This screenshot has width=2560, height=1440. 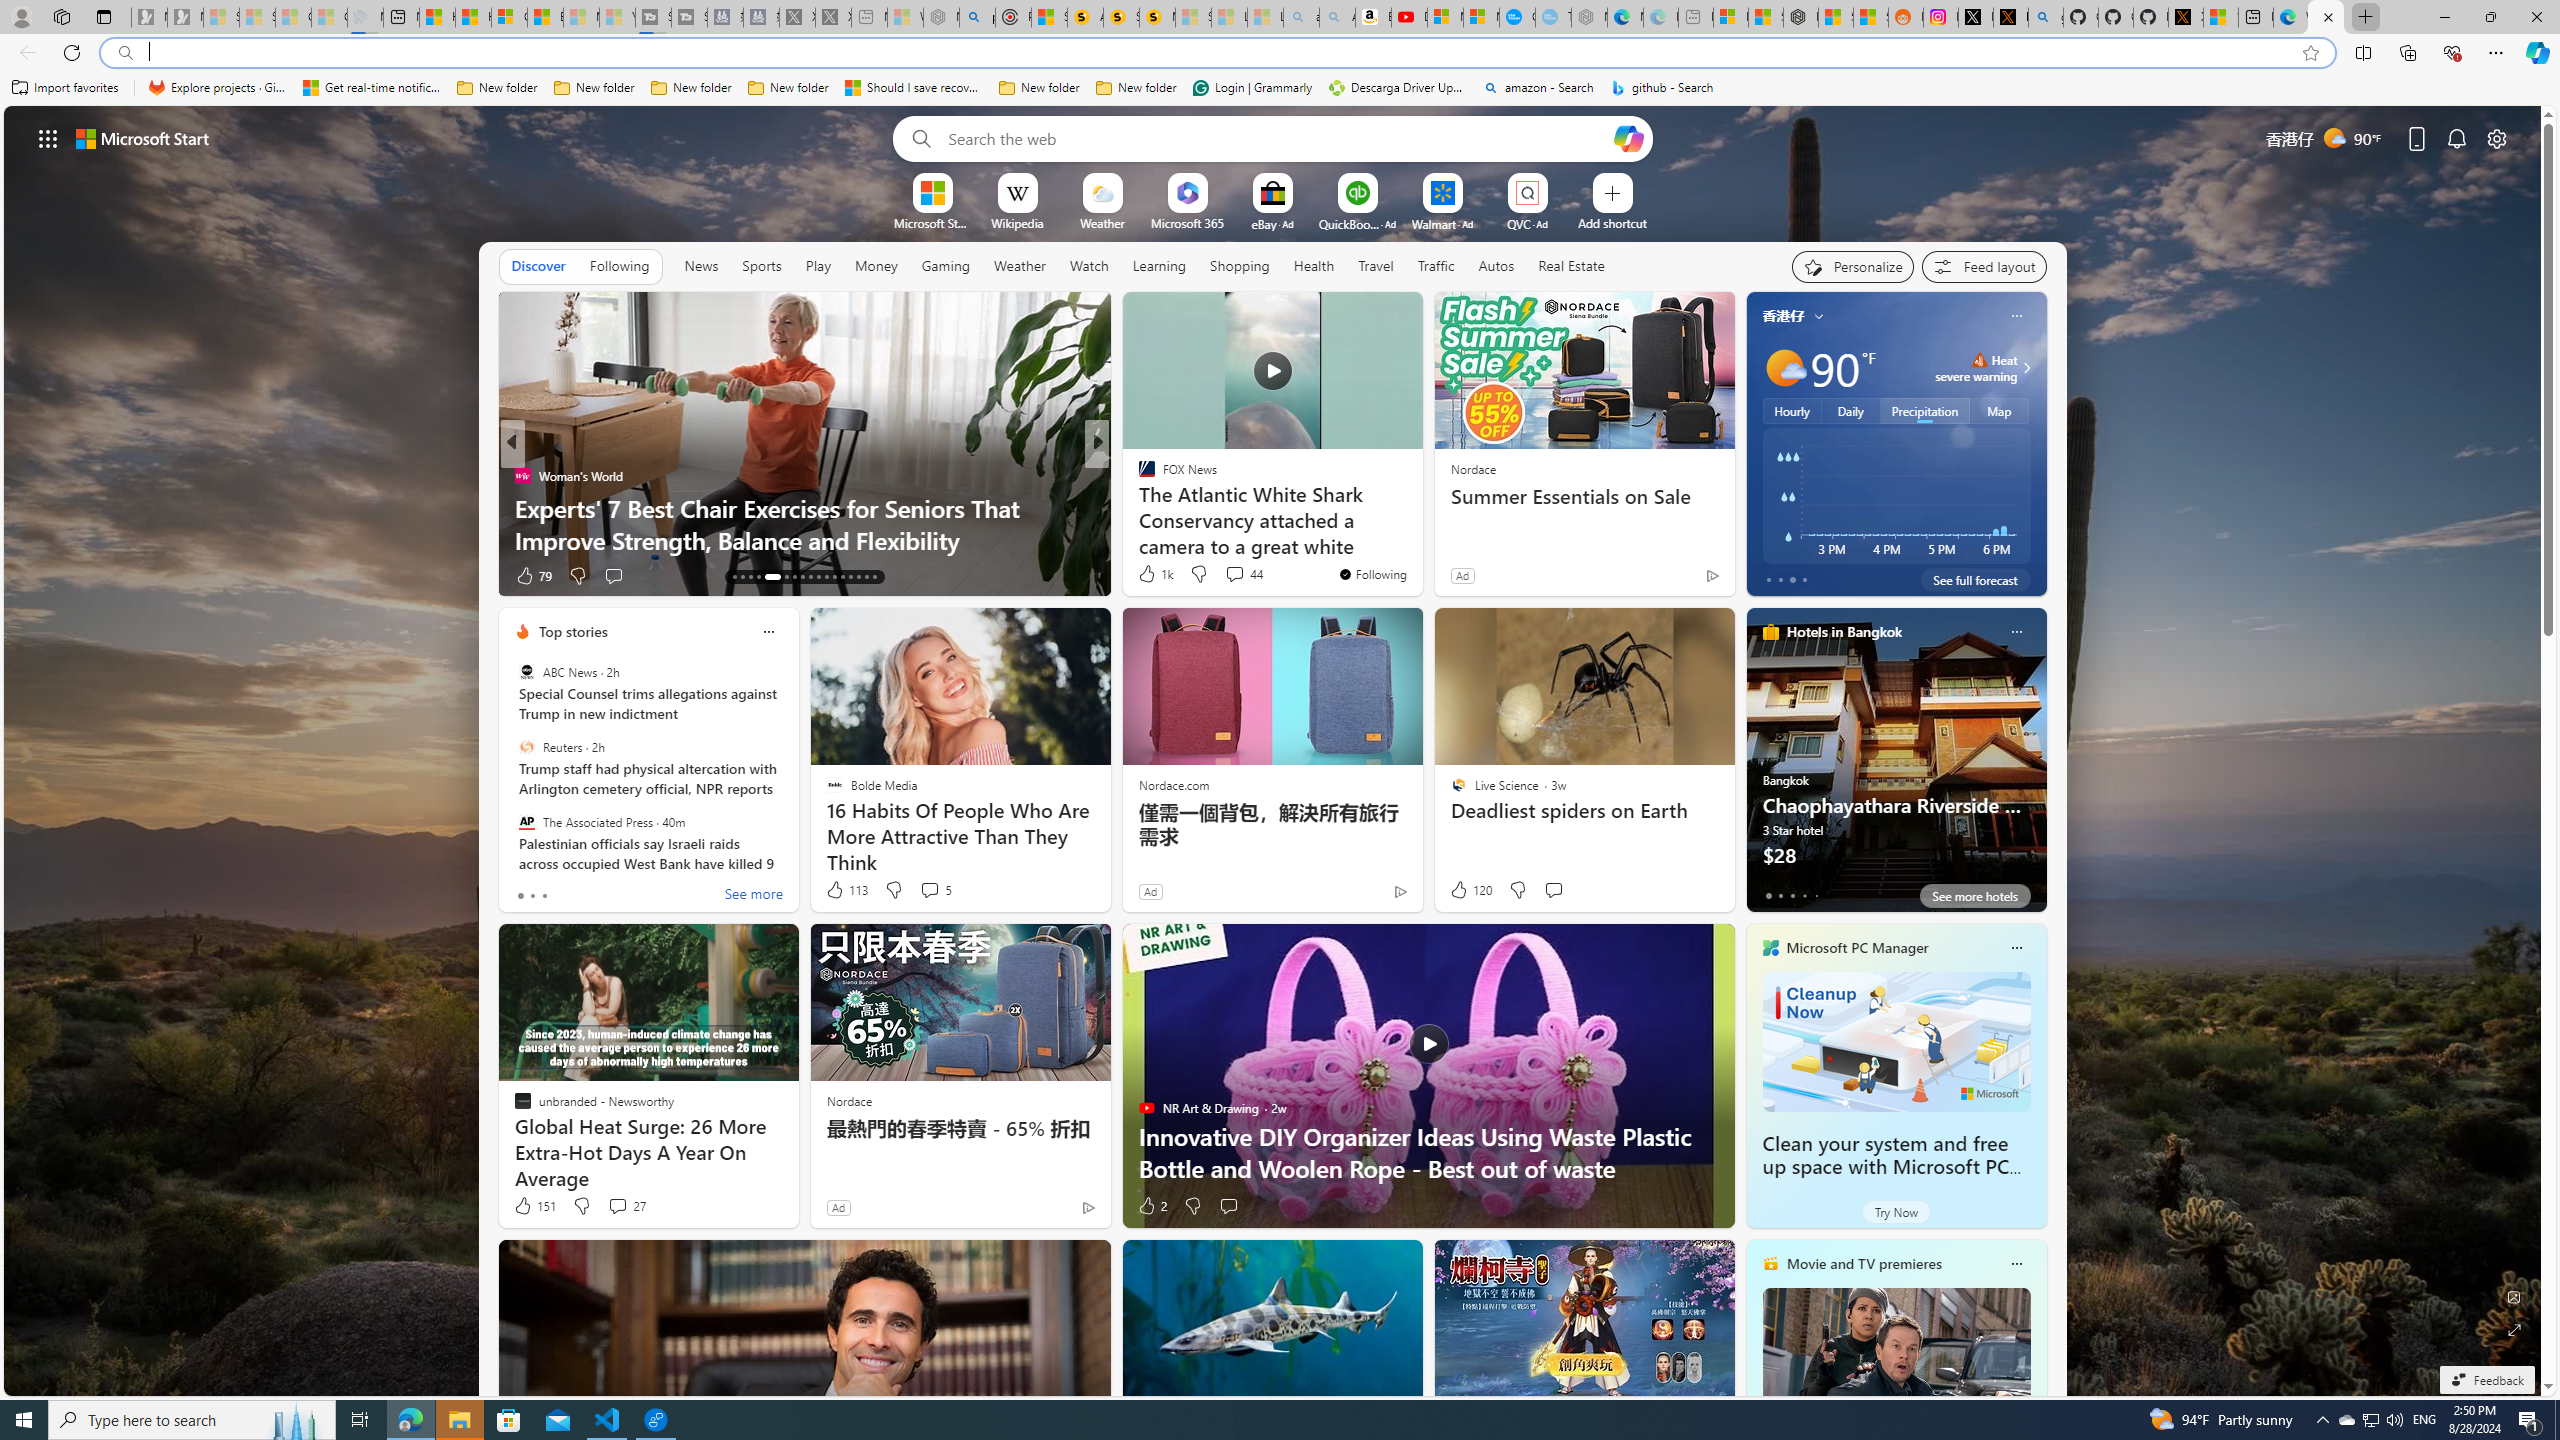 I want to click on Sports, so click(x=761, y=265).